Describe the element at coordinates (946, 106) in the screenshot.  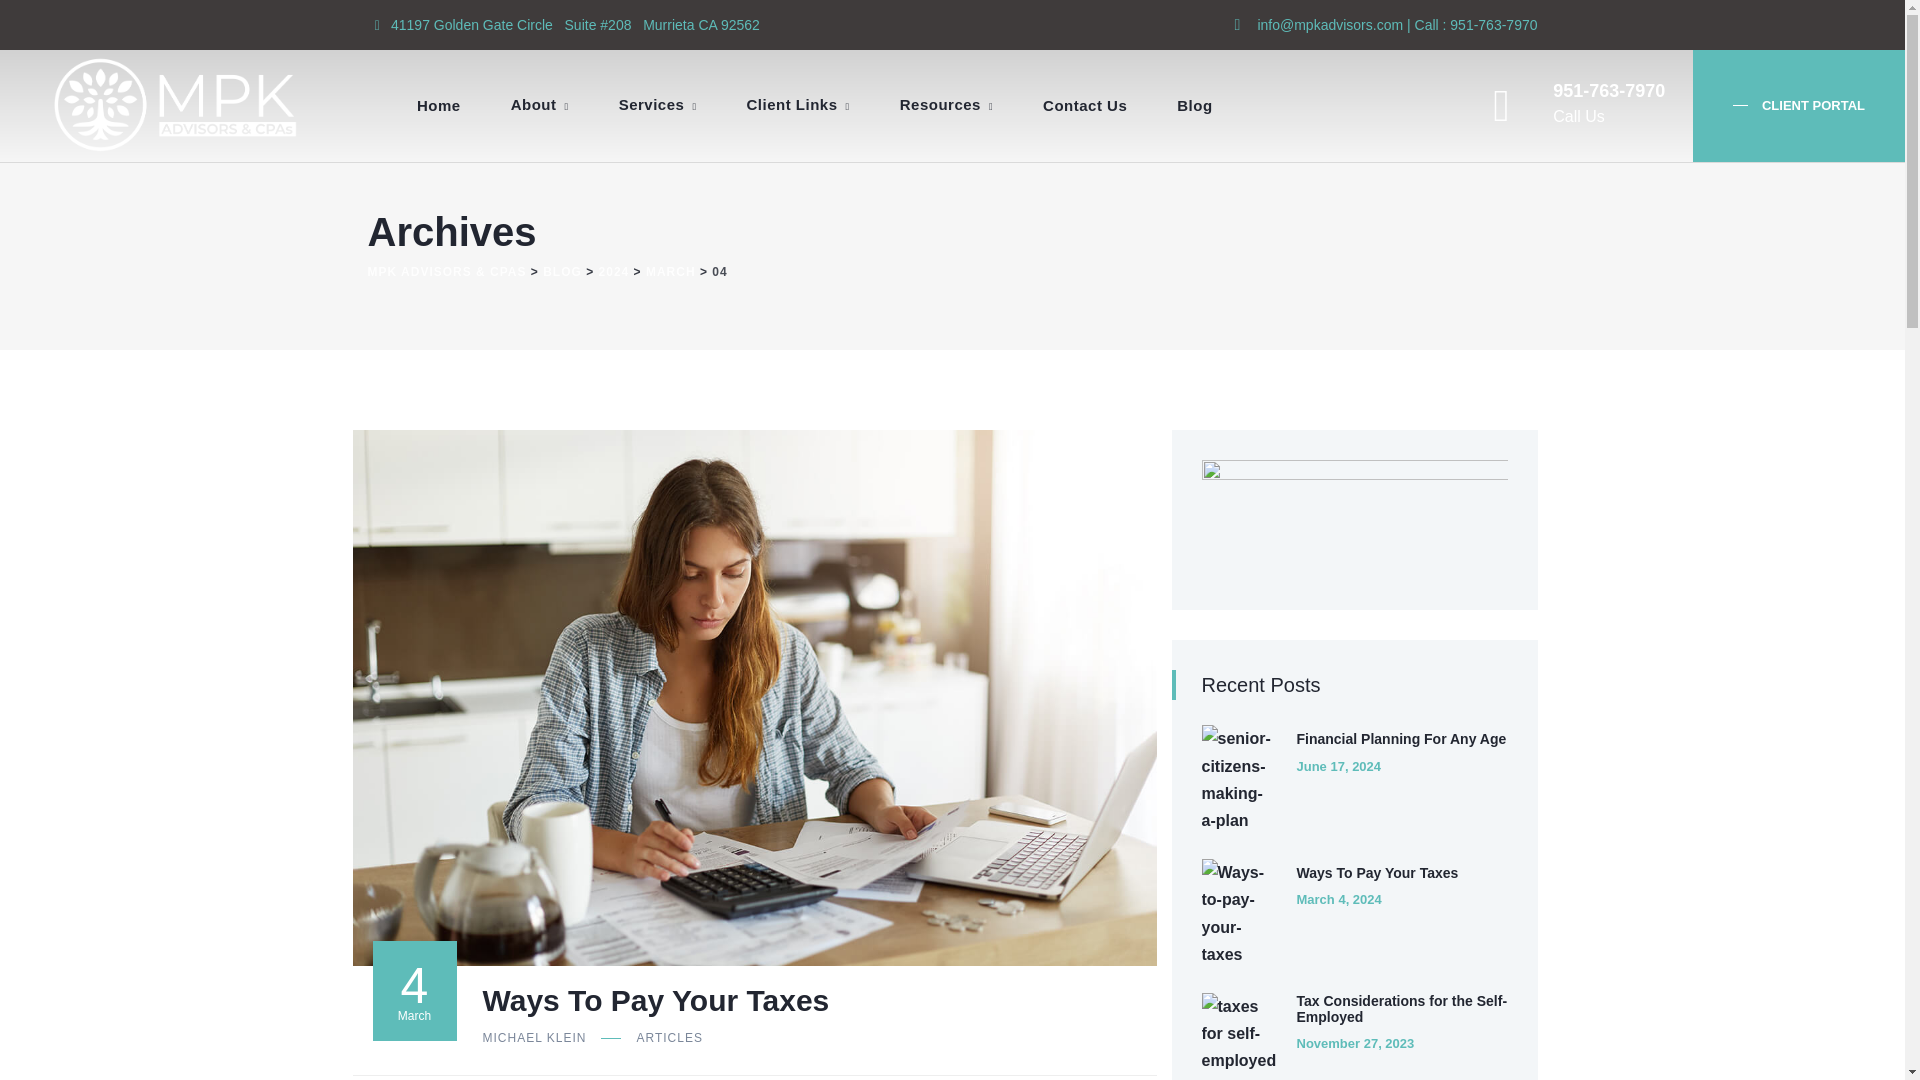
I see `Resources` at that location.